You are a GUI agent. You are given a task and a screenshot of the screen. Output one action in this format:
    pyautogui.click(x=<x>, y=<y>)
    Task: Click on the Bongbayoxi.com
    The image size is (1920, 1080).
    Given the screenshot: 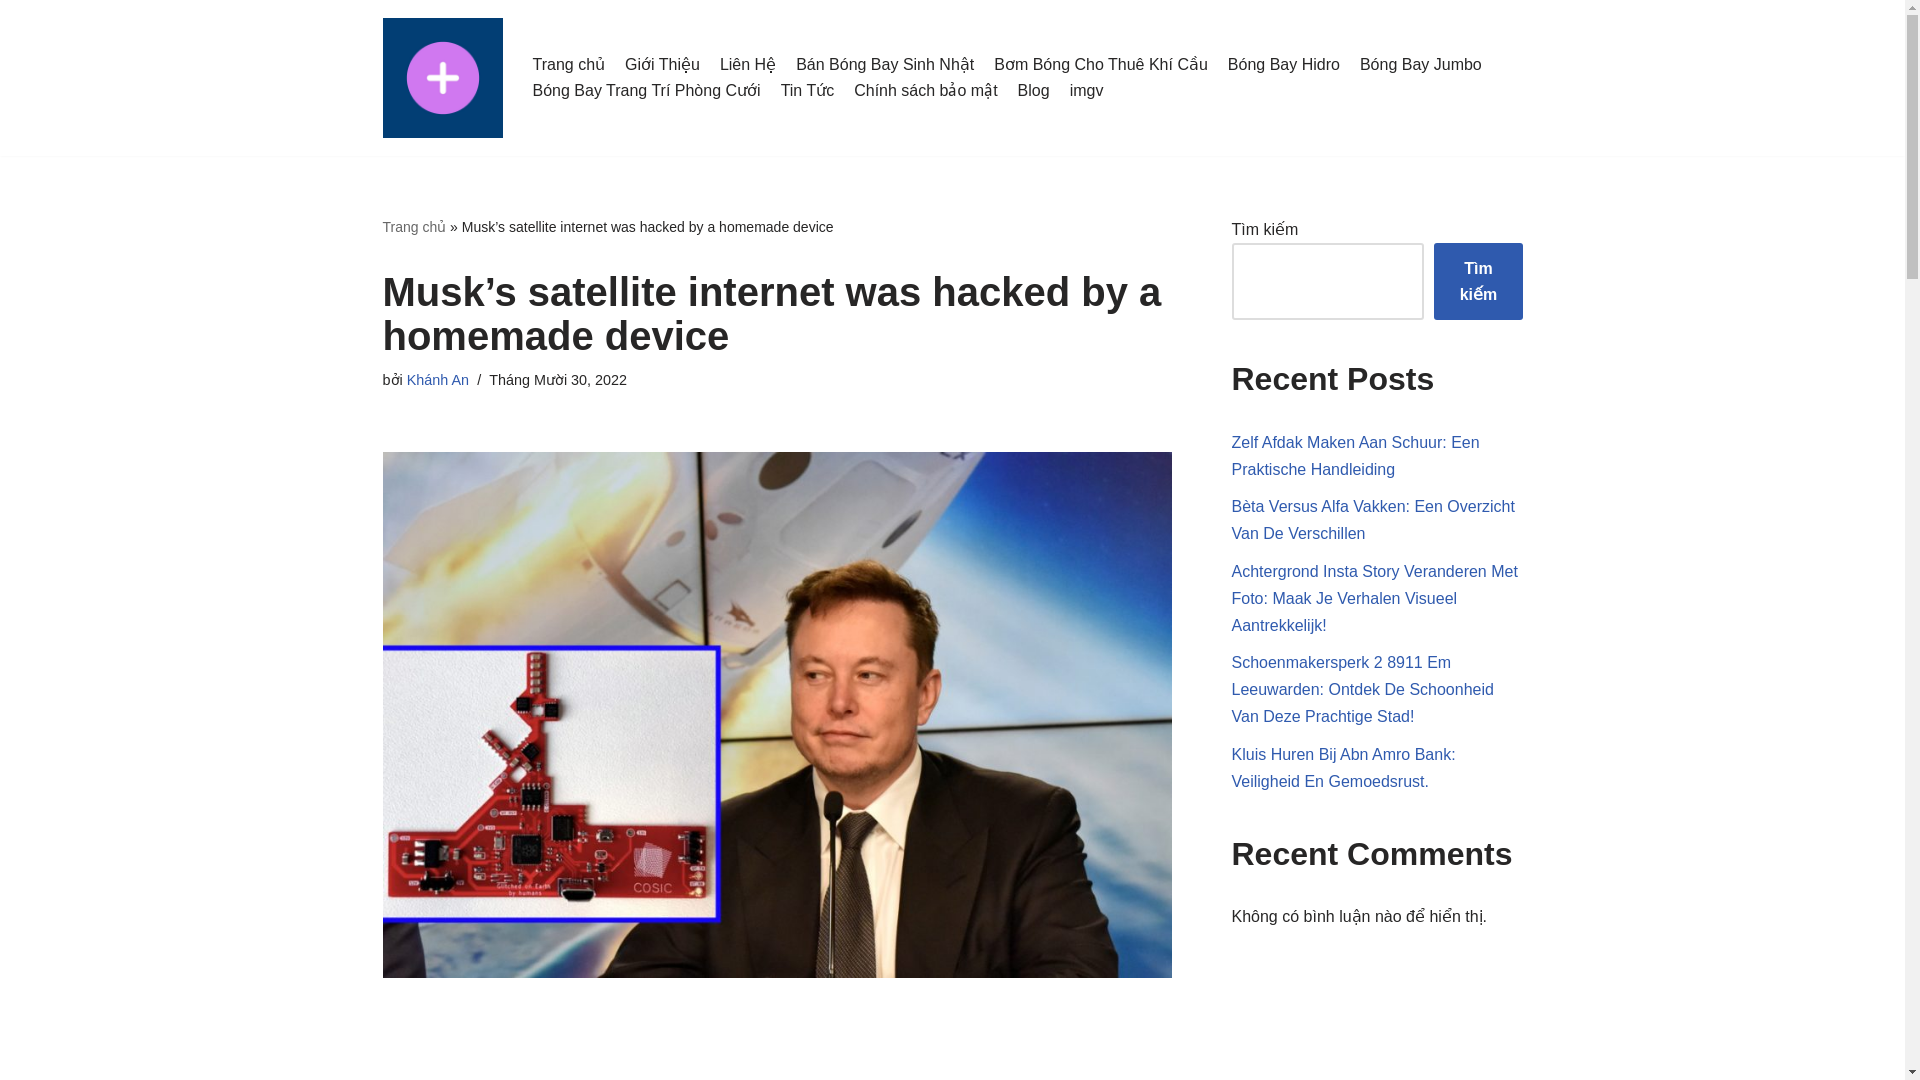 What is the action you would take?
    pyautogui.click(x=442, y=78)
    